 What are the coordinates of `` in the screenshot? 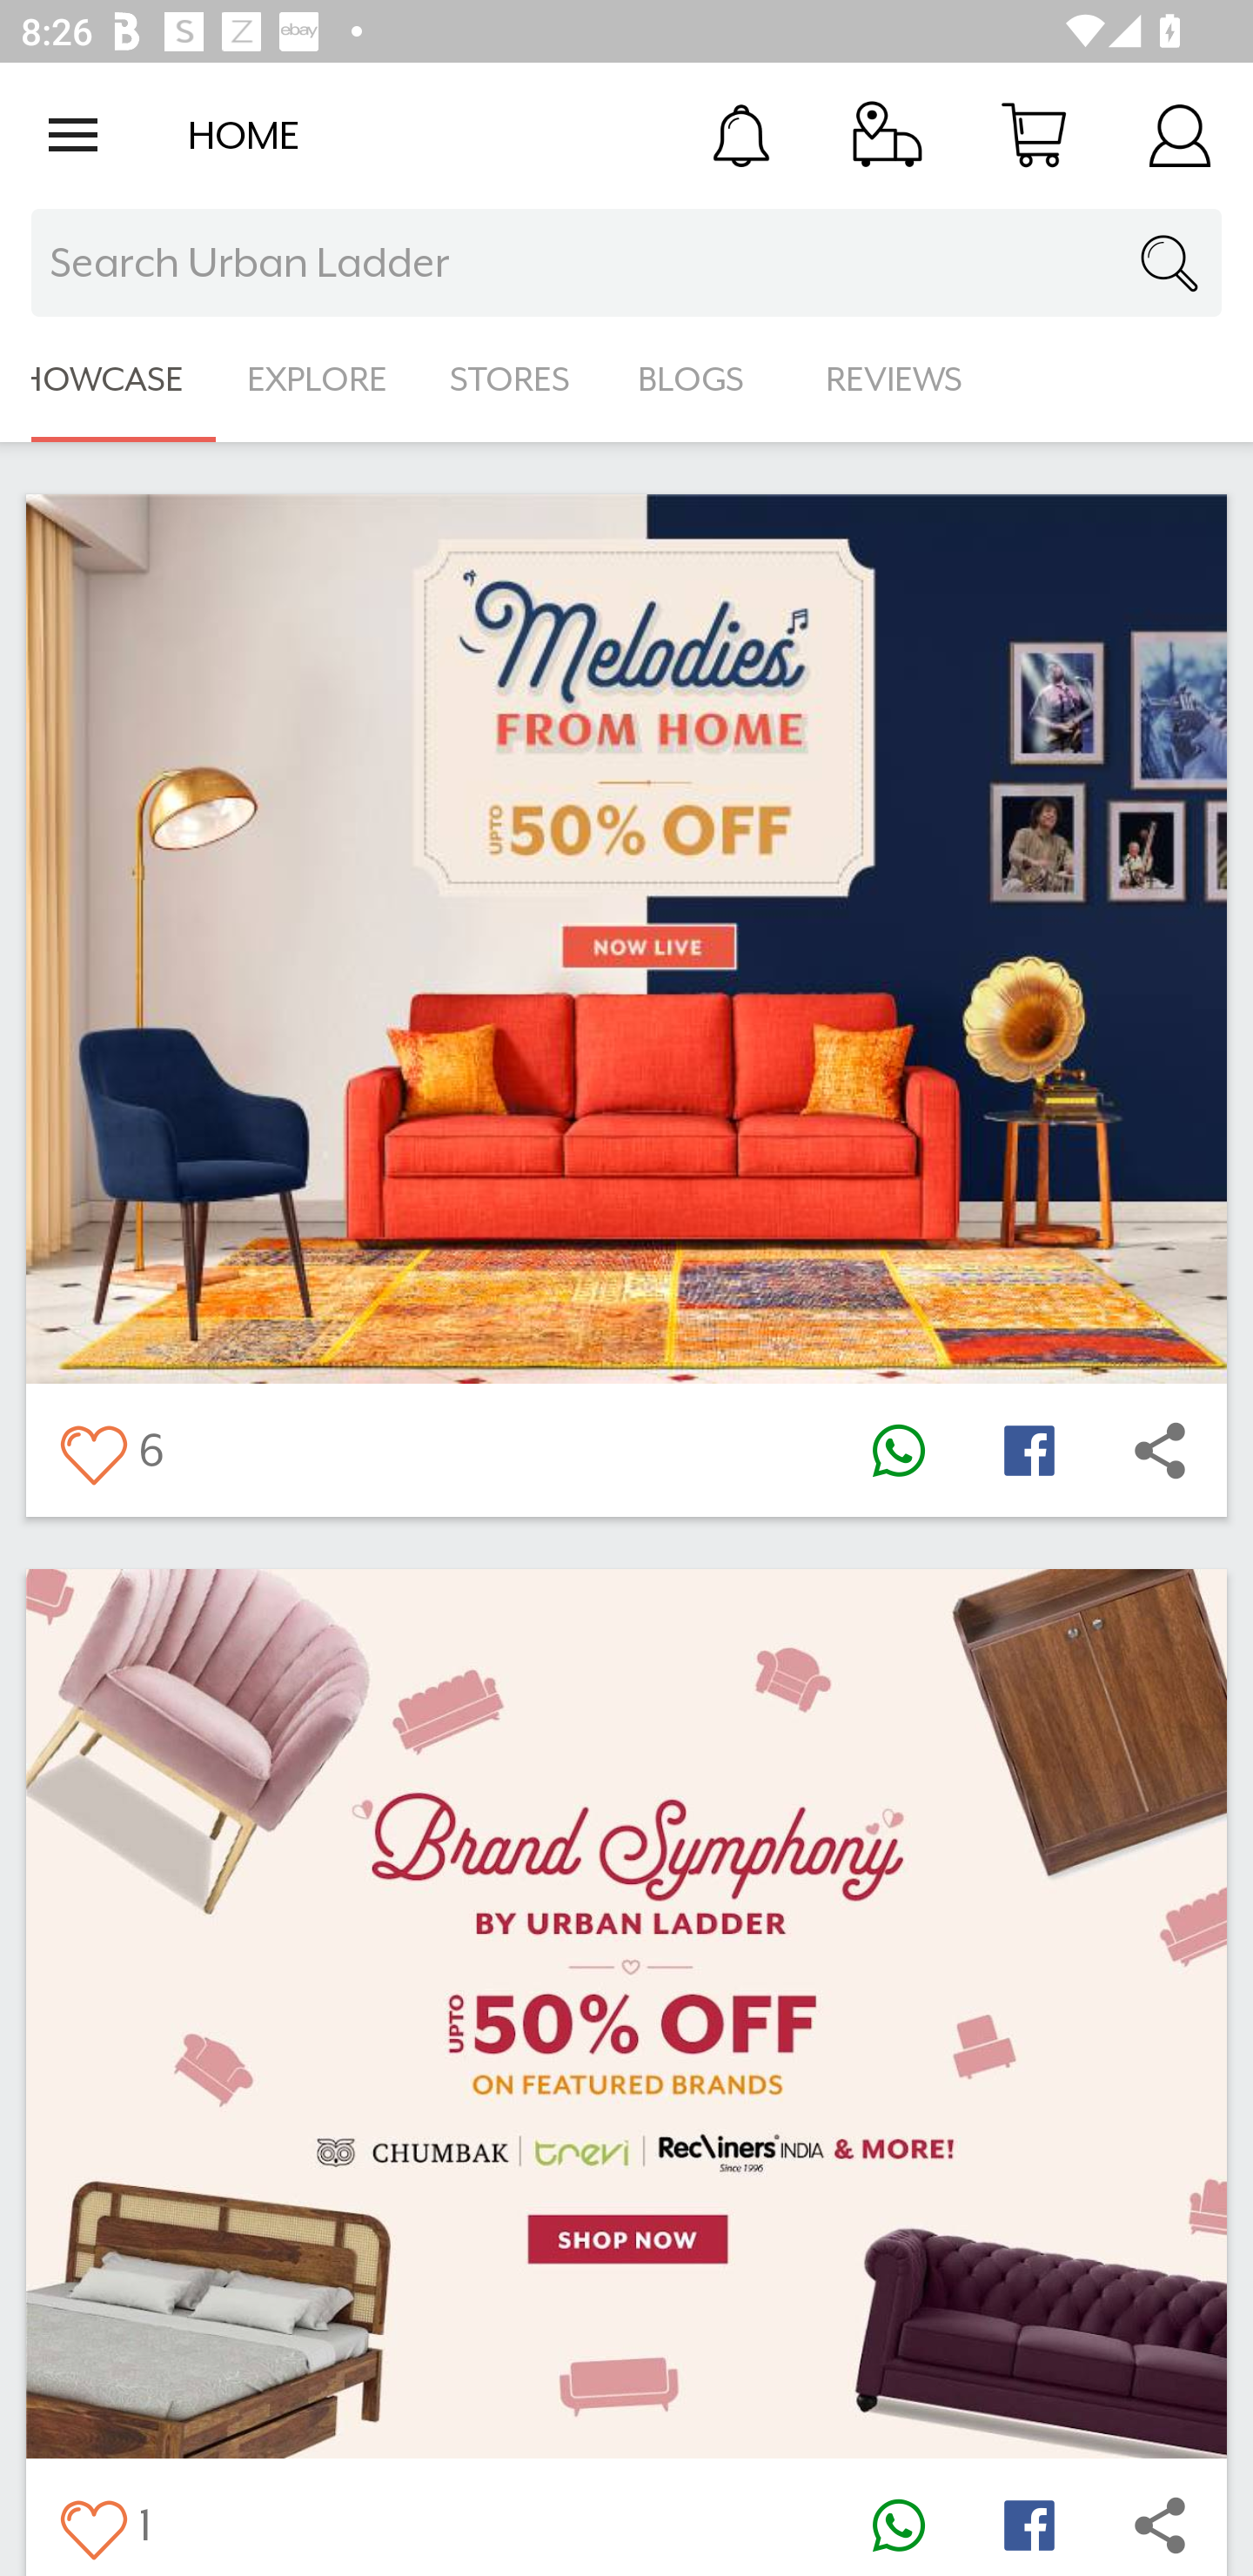 It's located at (1160, 2524).